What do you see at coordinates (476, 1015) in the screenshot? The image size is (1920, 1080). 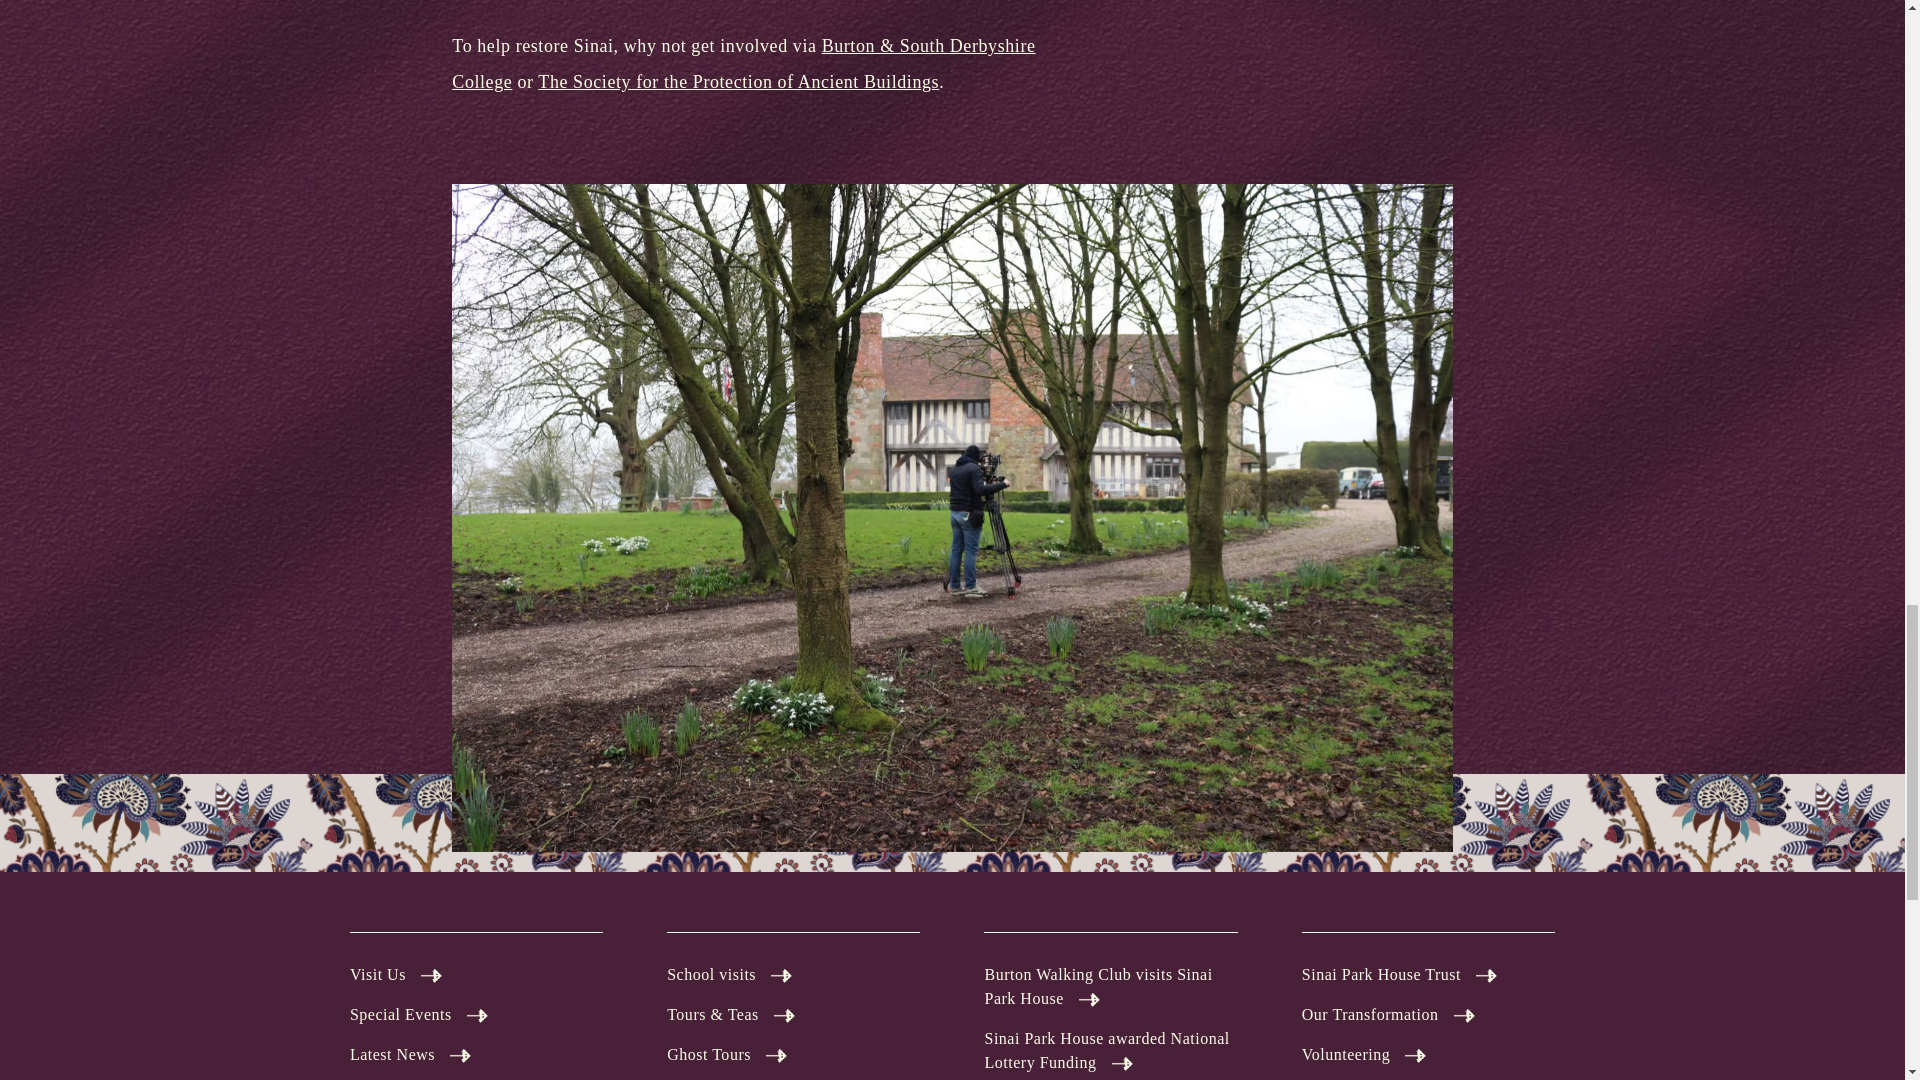 I see `Special Events` at bounding box center [476, 1015].